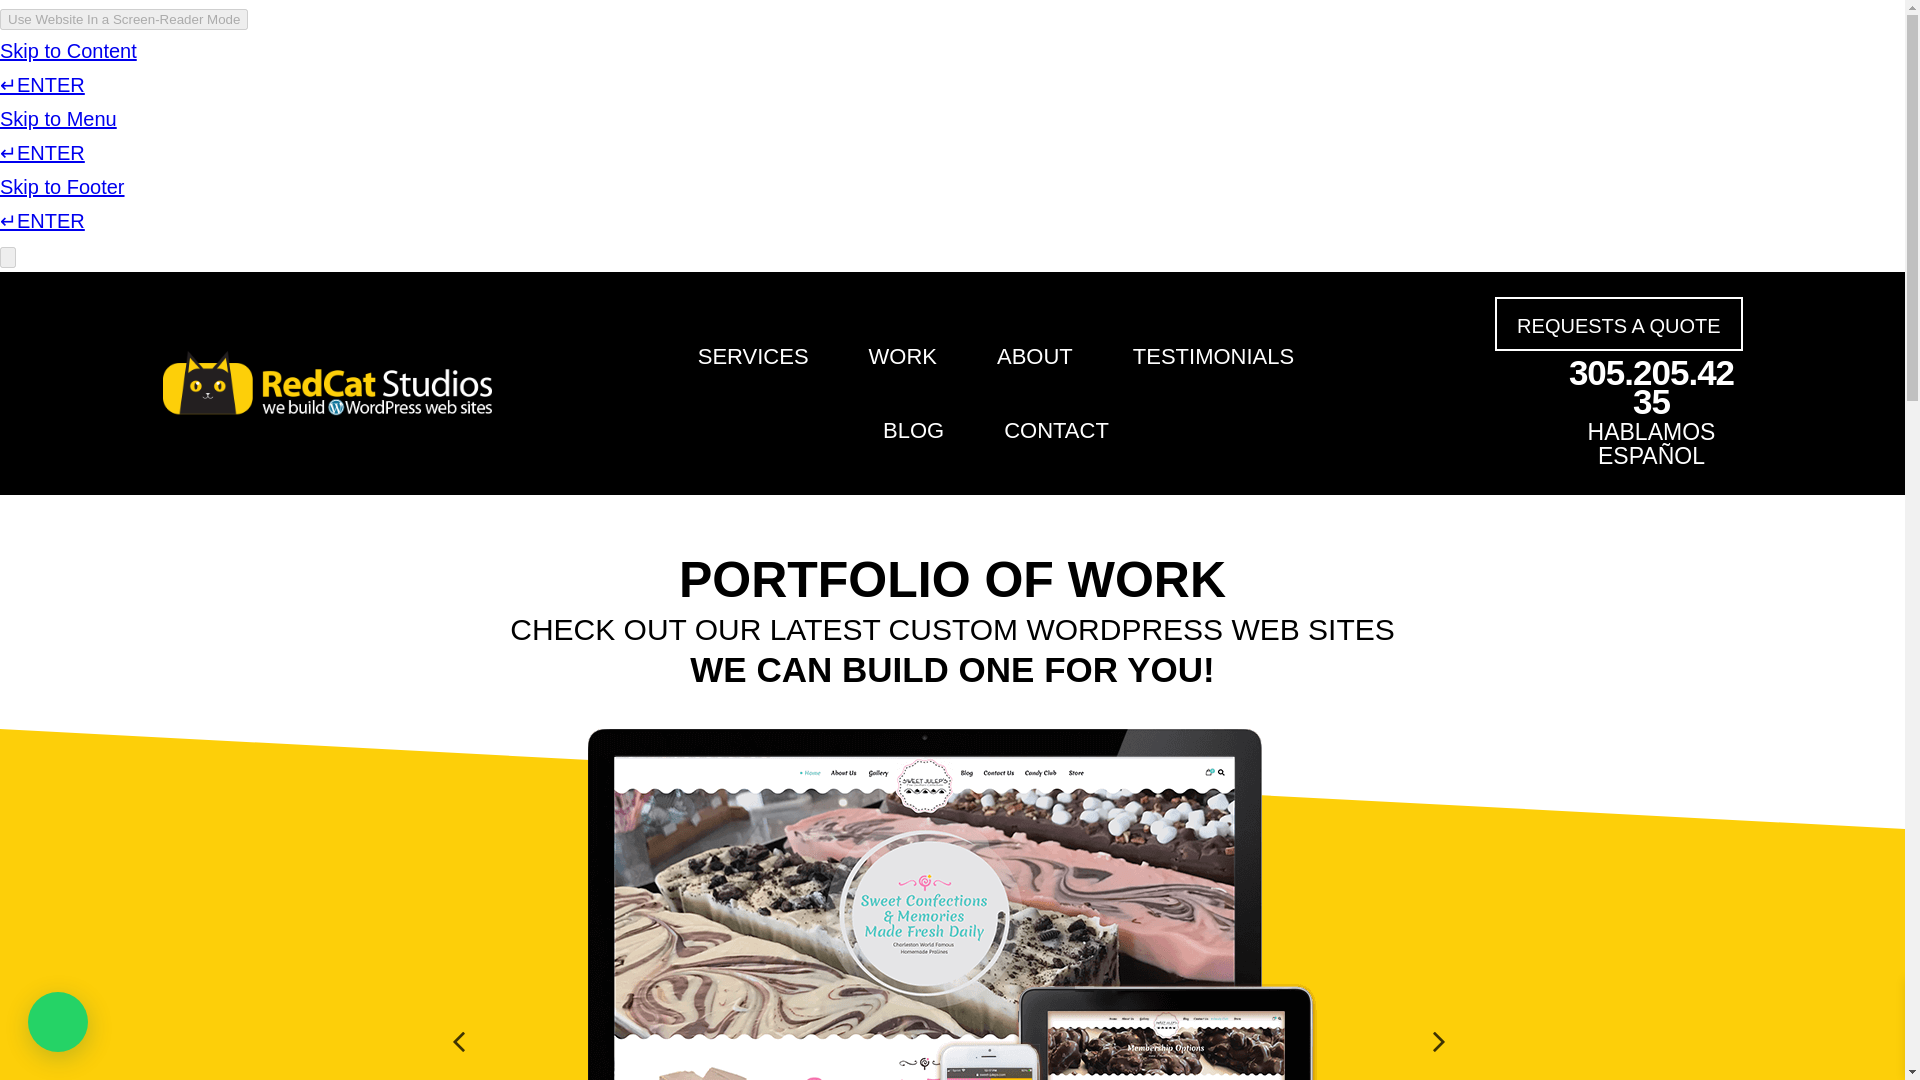 The image size is (1920, 1080). I want to click on CONTACT, so click(1056, 430).